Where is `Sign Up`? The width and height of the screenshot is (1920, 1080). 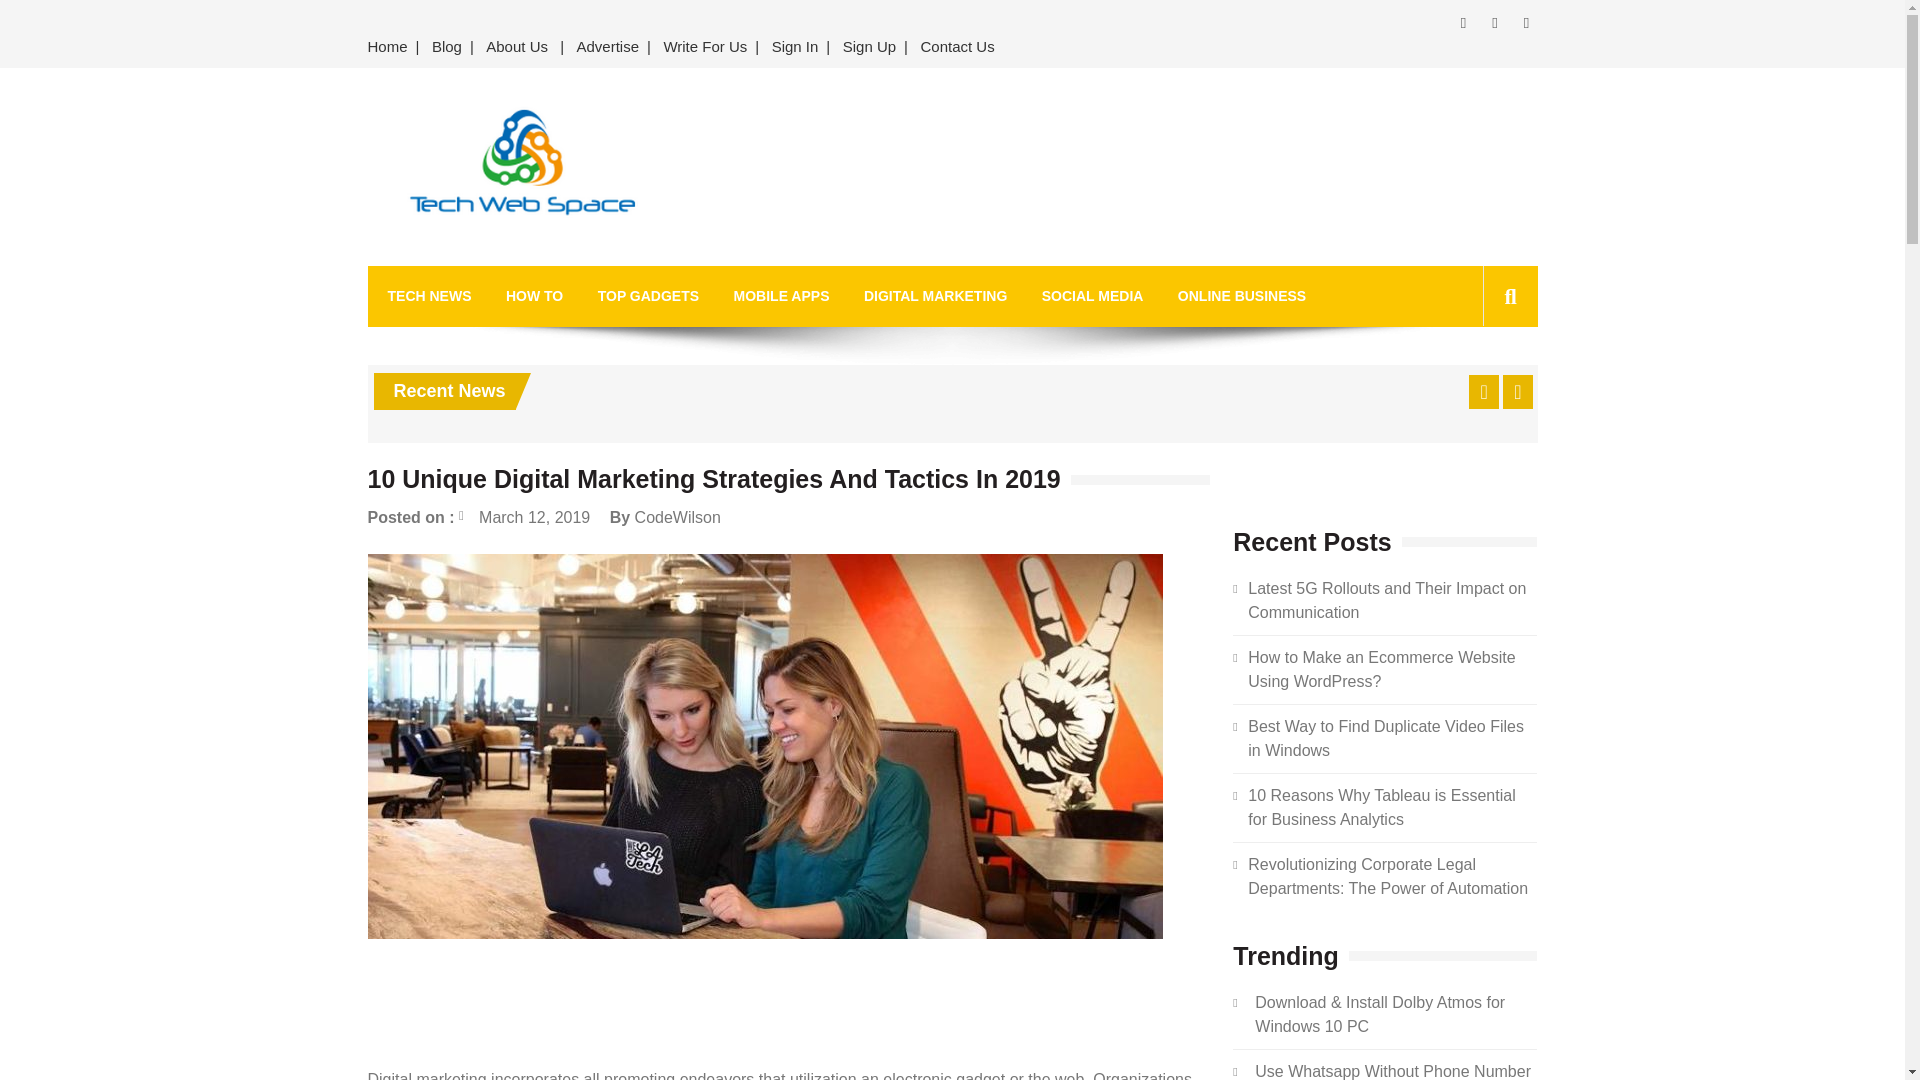 Sign Up is located at coordinates (870, 47).